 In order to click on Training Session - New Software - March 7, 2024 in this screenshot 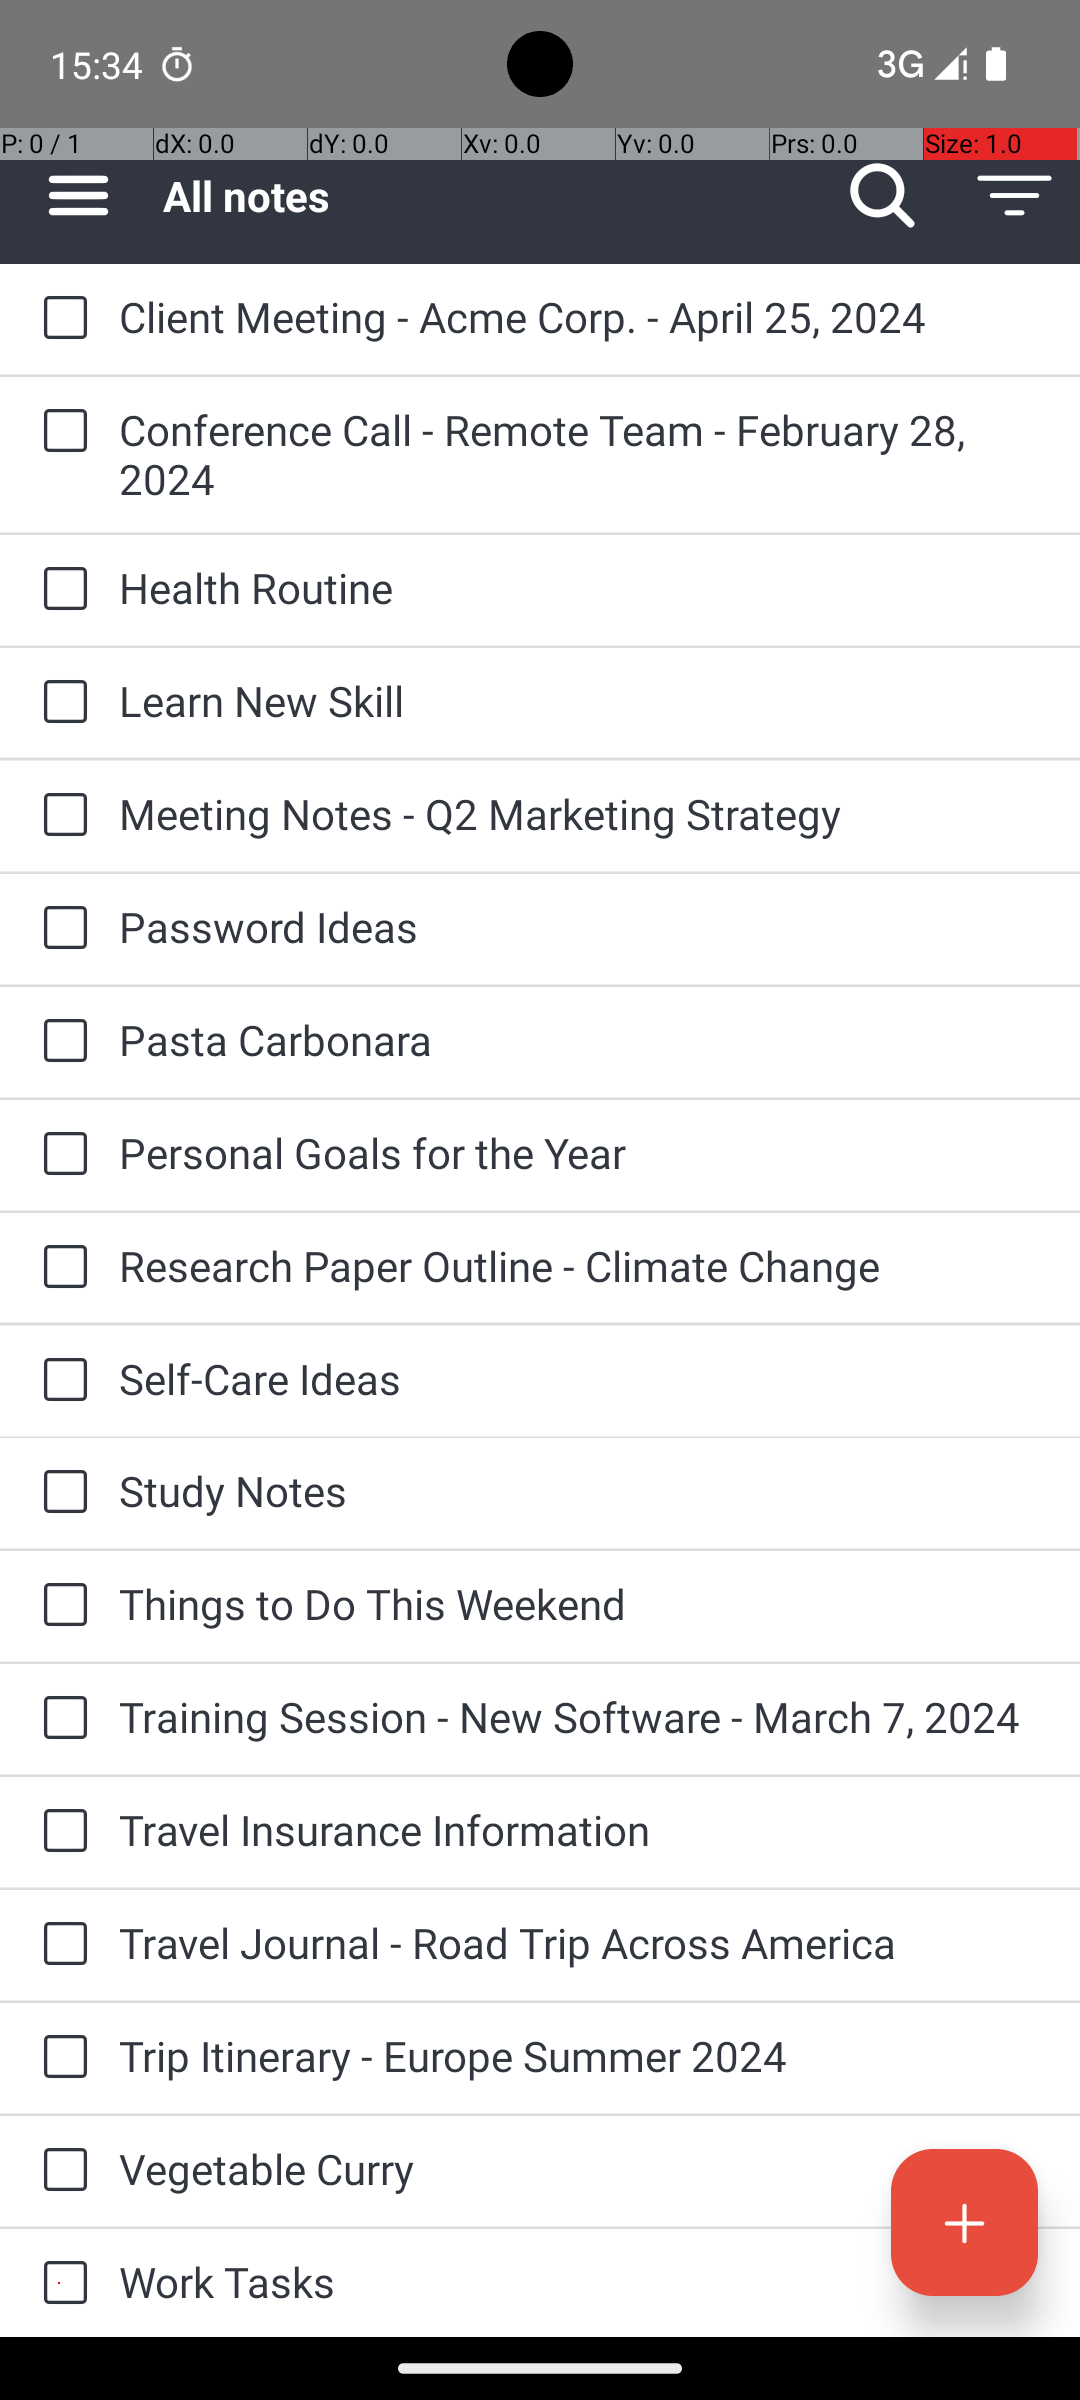, I will do `click(580, 1716)`.